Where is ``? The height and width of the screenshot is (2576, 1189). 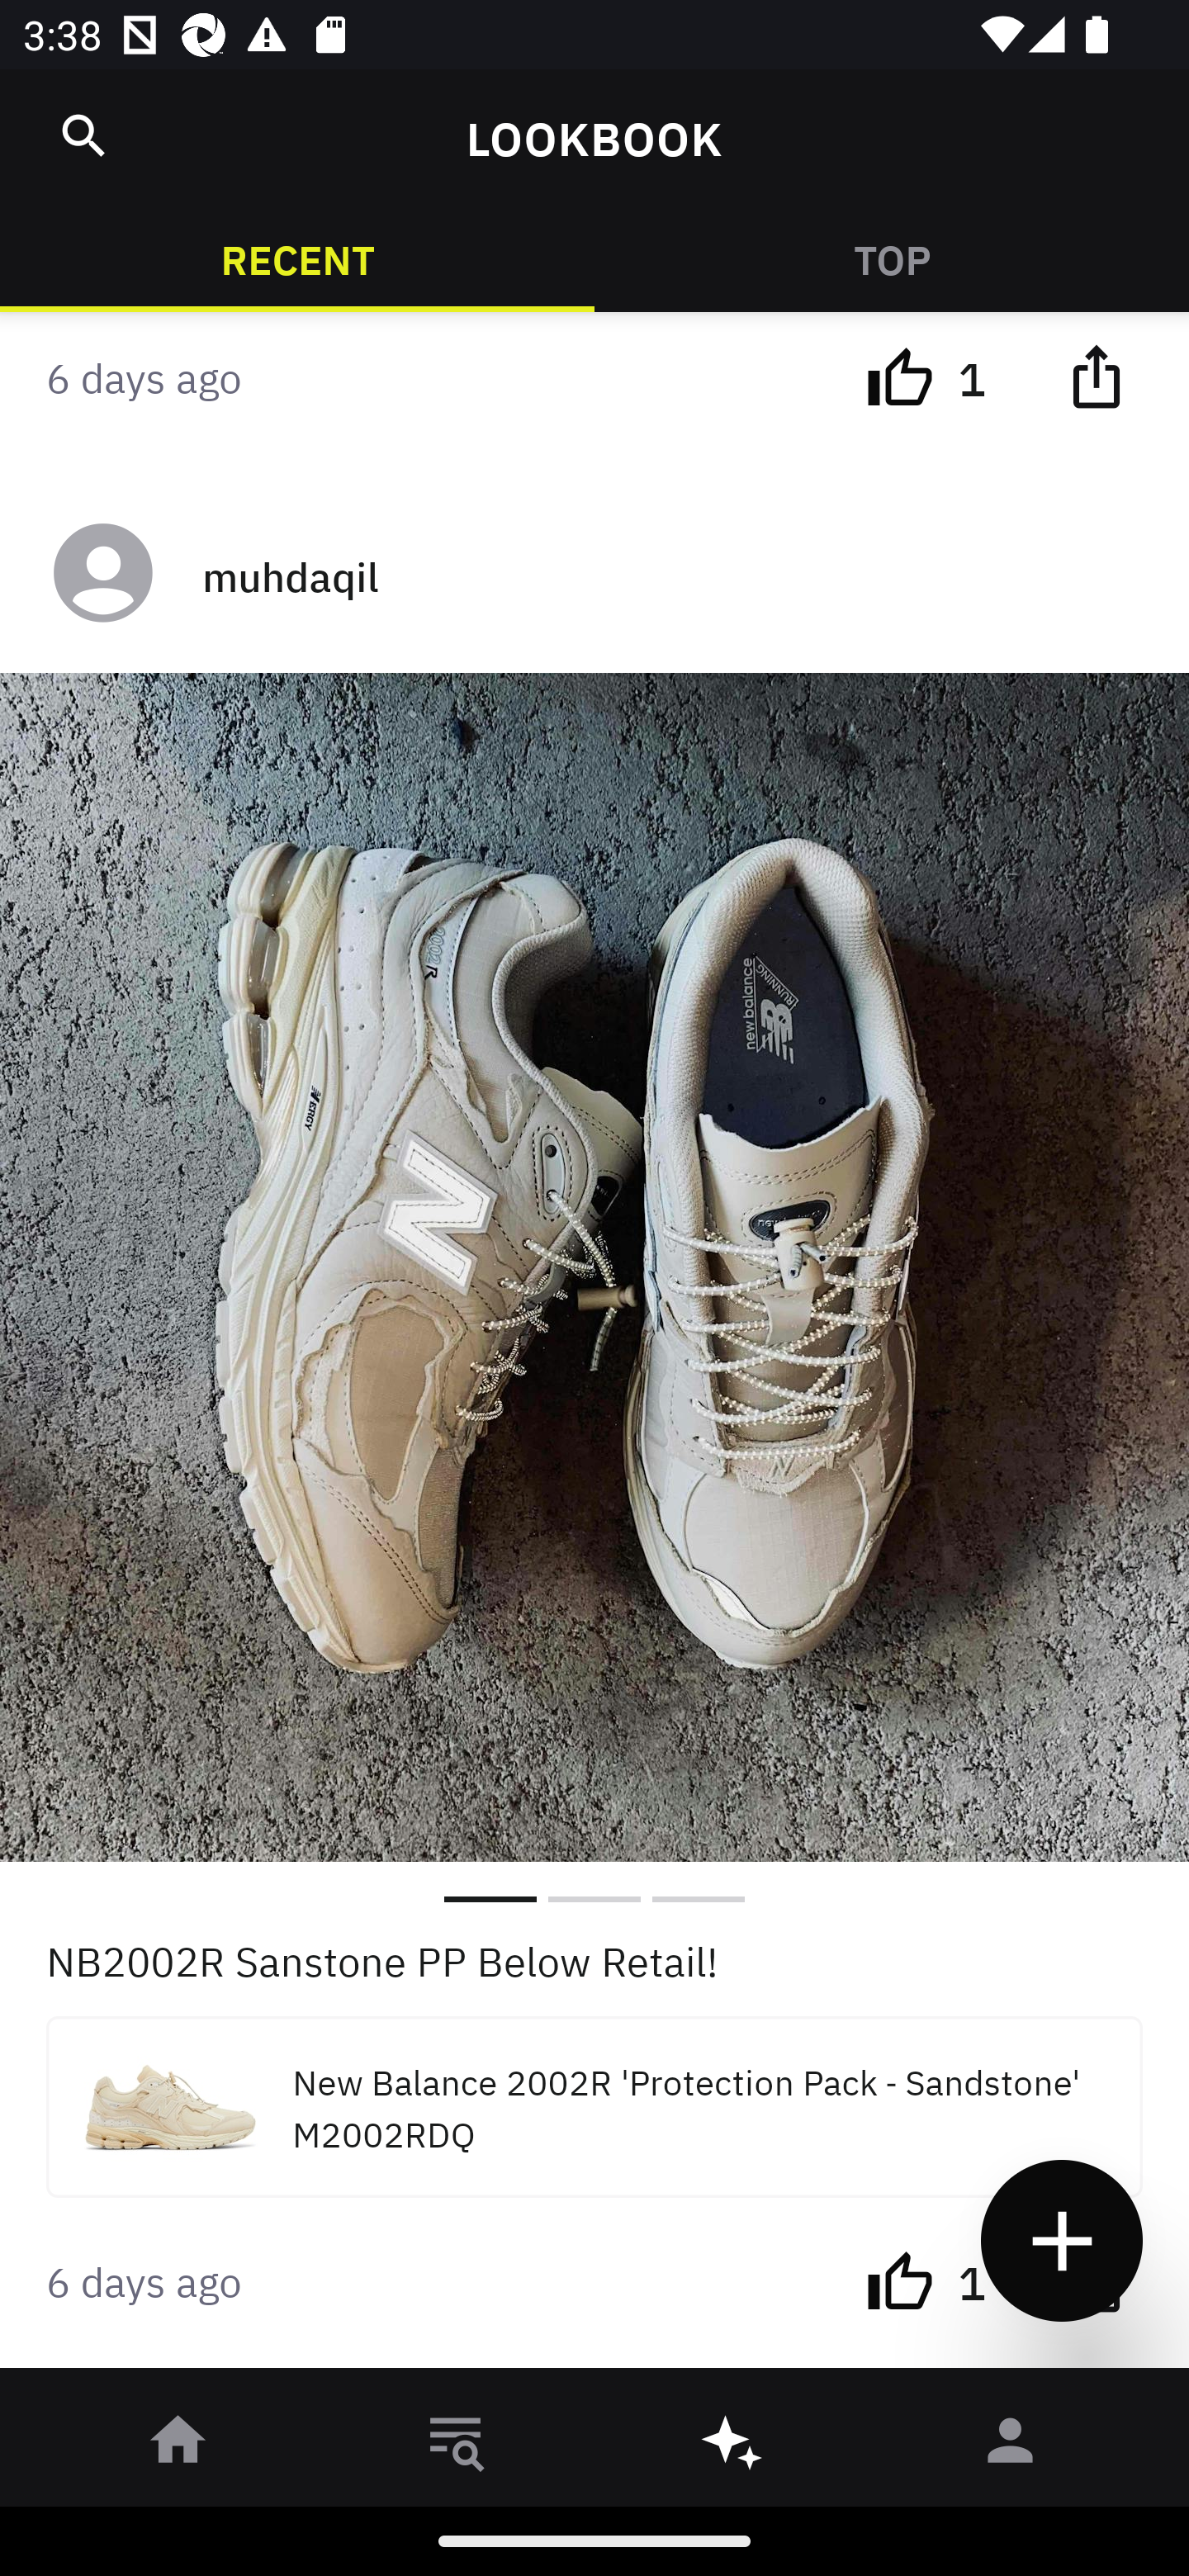  is located at coordinates (1096, 376).